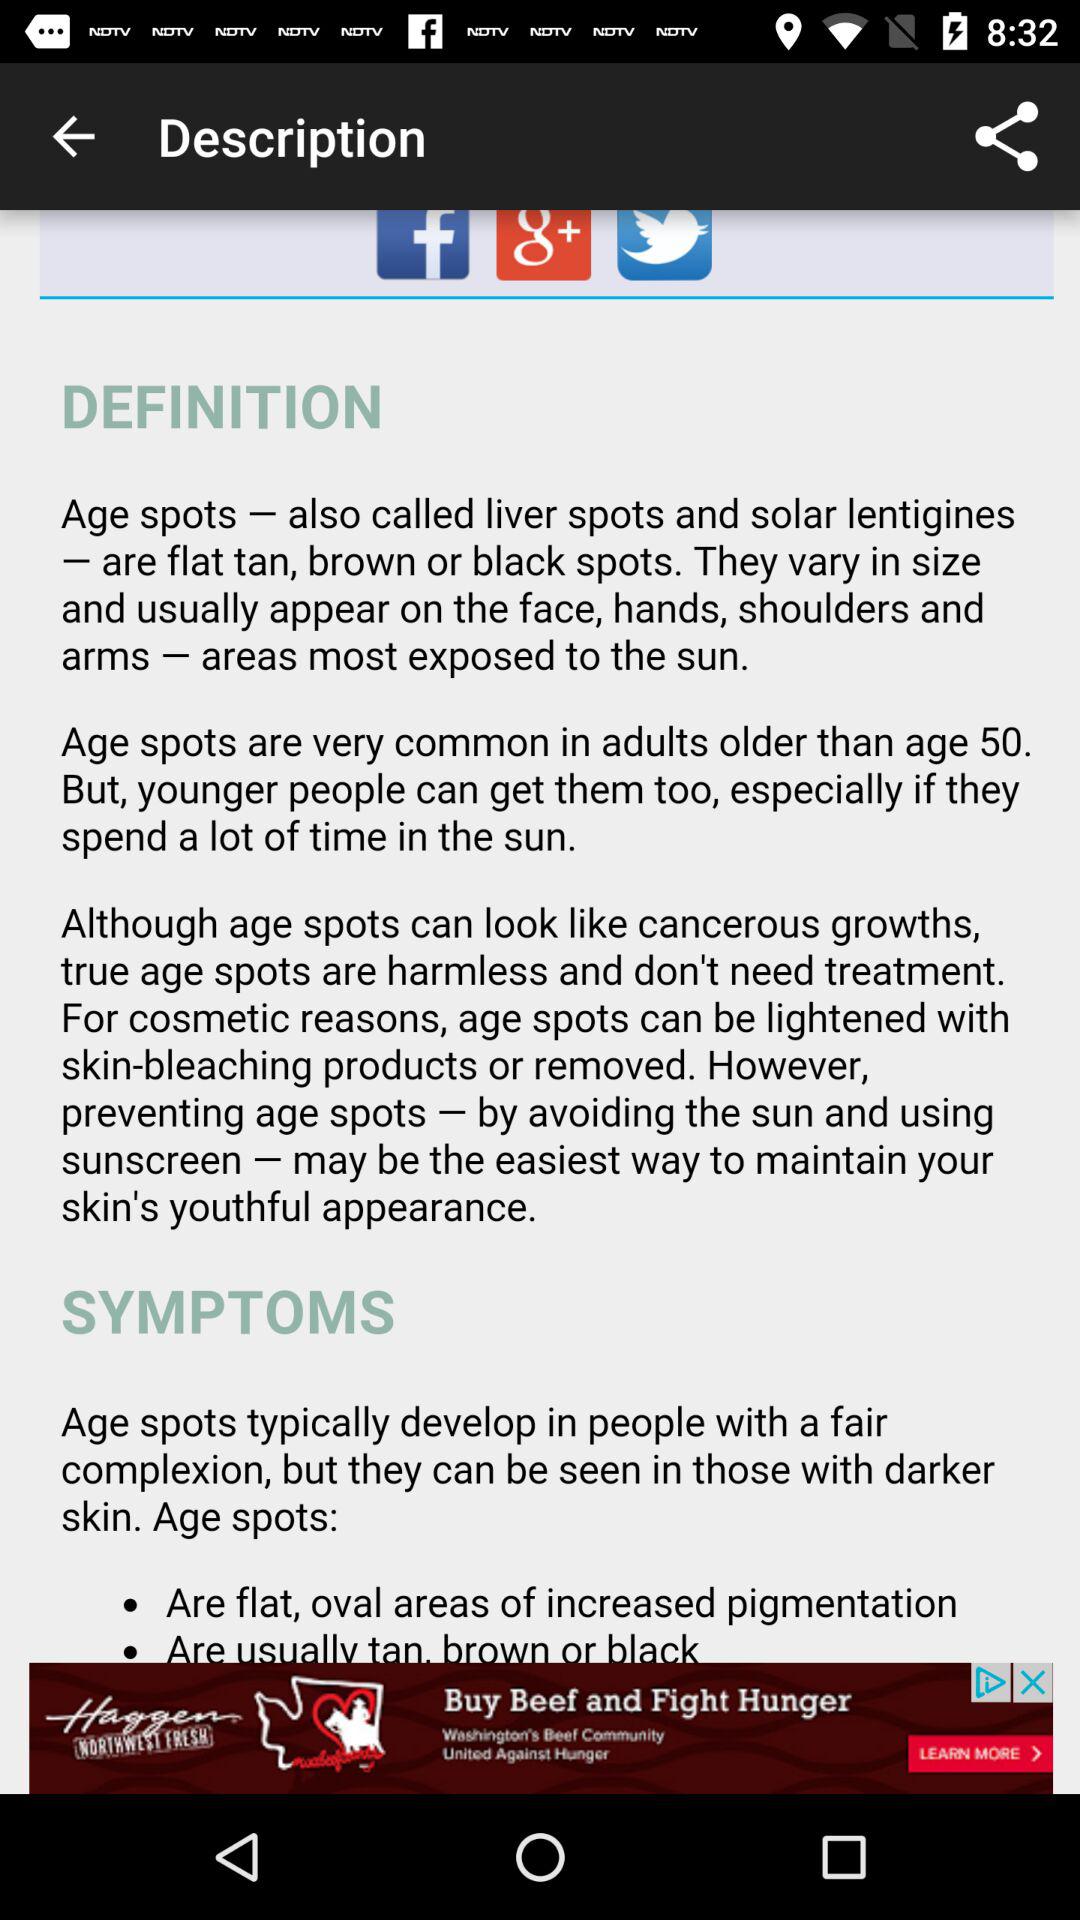 The width and height of the screenshot is (1080, 1920). What do you see at coordinates (546, 253) in the screenshot?
I see `google box option` at bounding box center [546, 253].